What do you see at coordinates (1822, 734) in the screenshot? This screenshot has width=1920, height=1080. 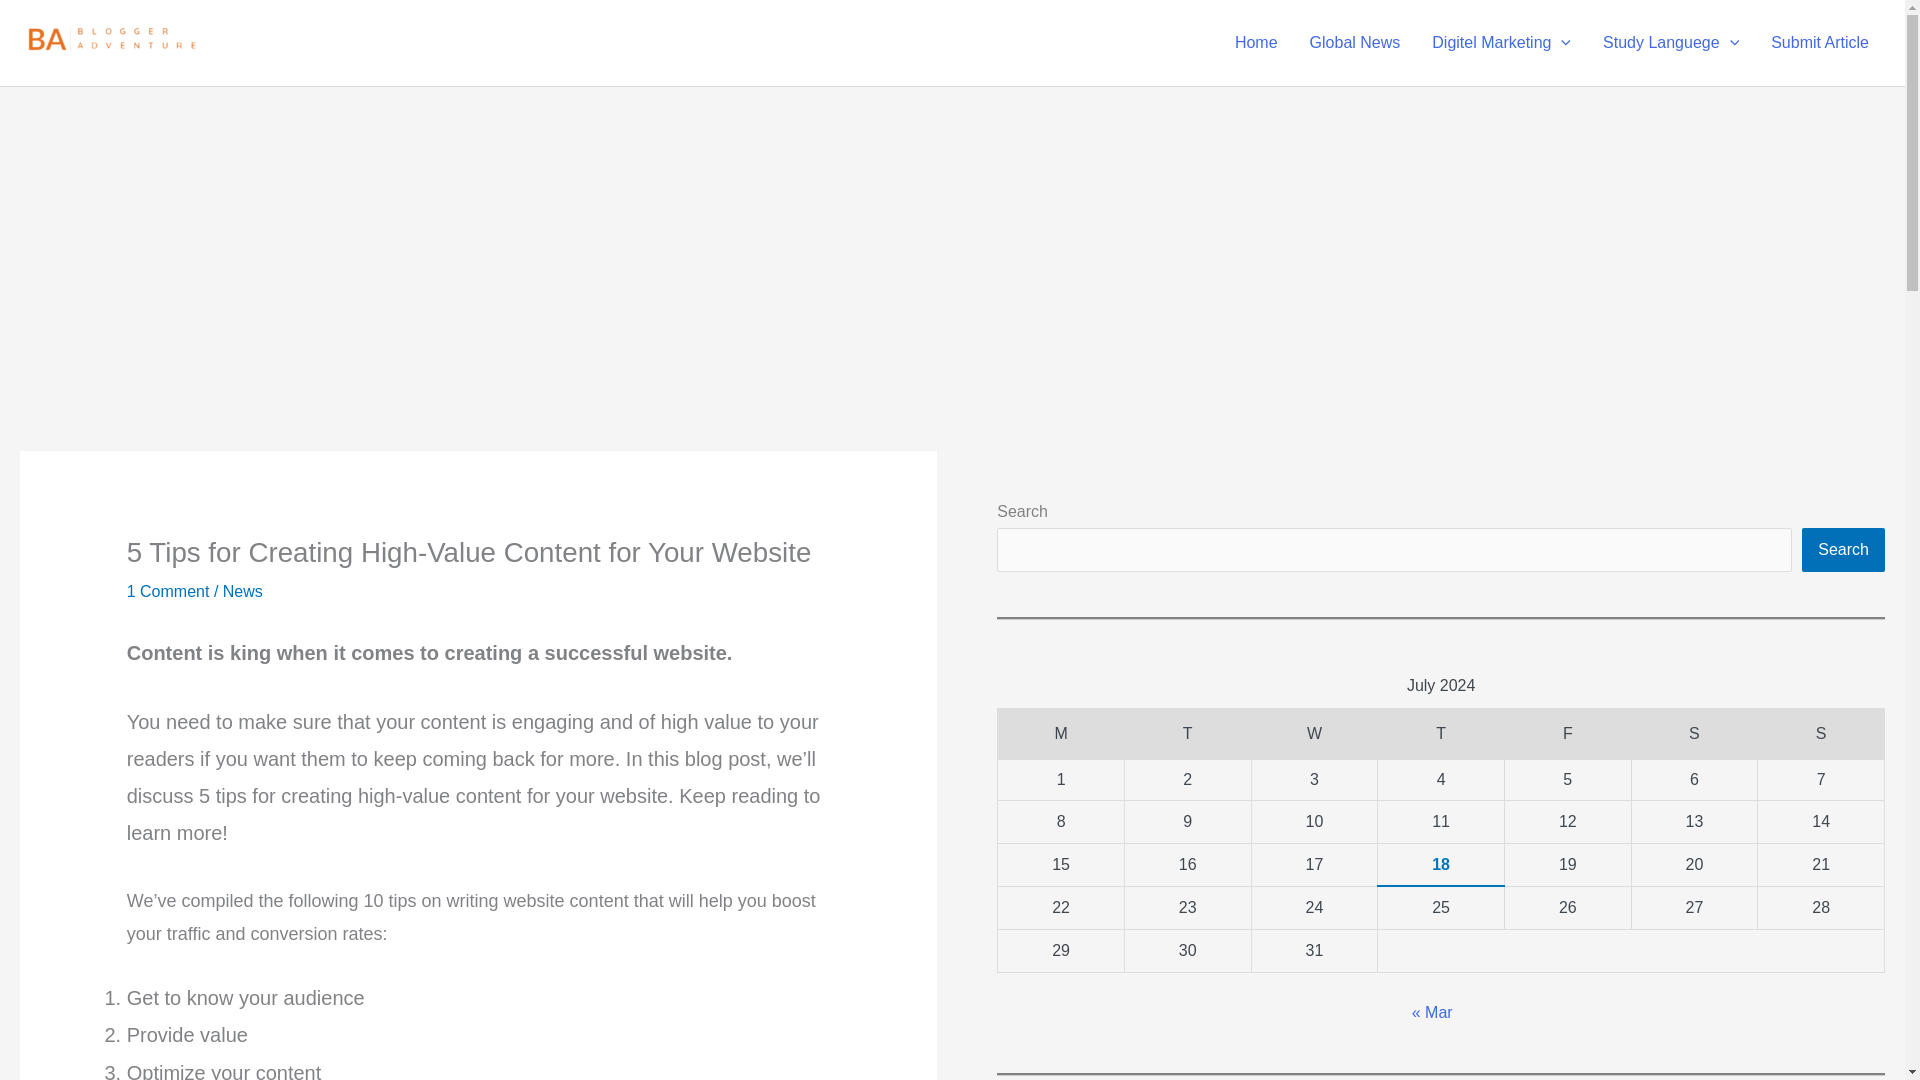 I see `Sunday` at bounding box center [1822, 734].